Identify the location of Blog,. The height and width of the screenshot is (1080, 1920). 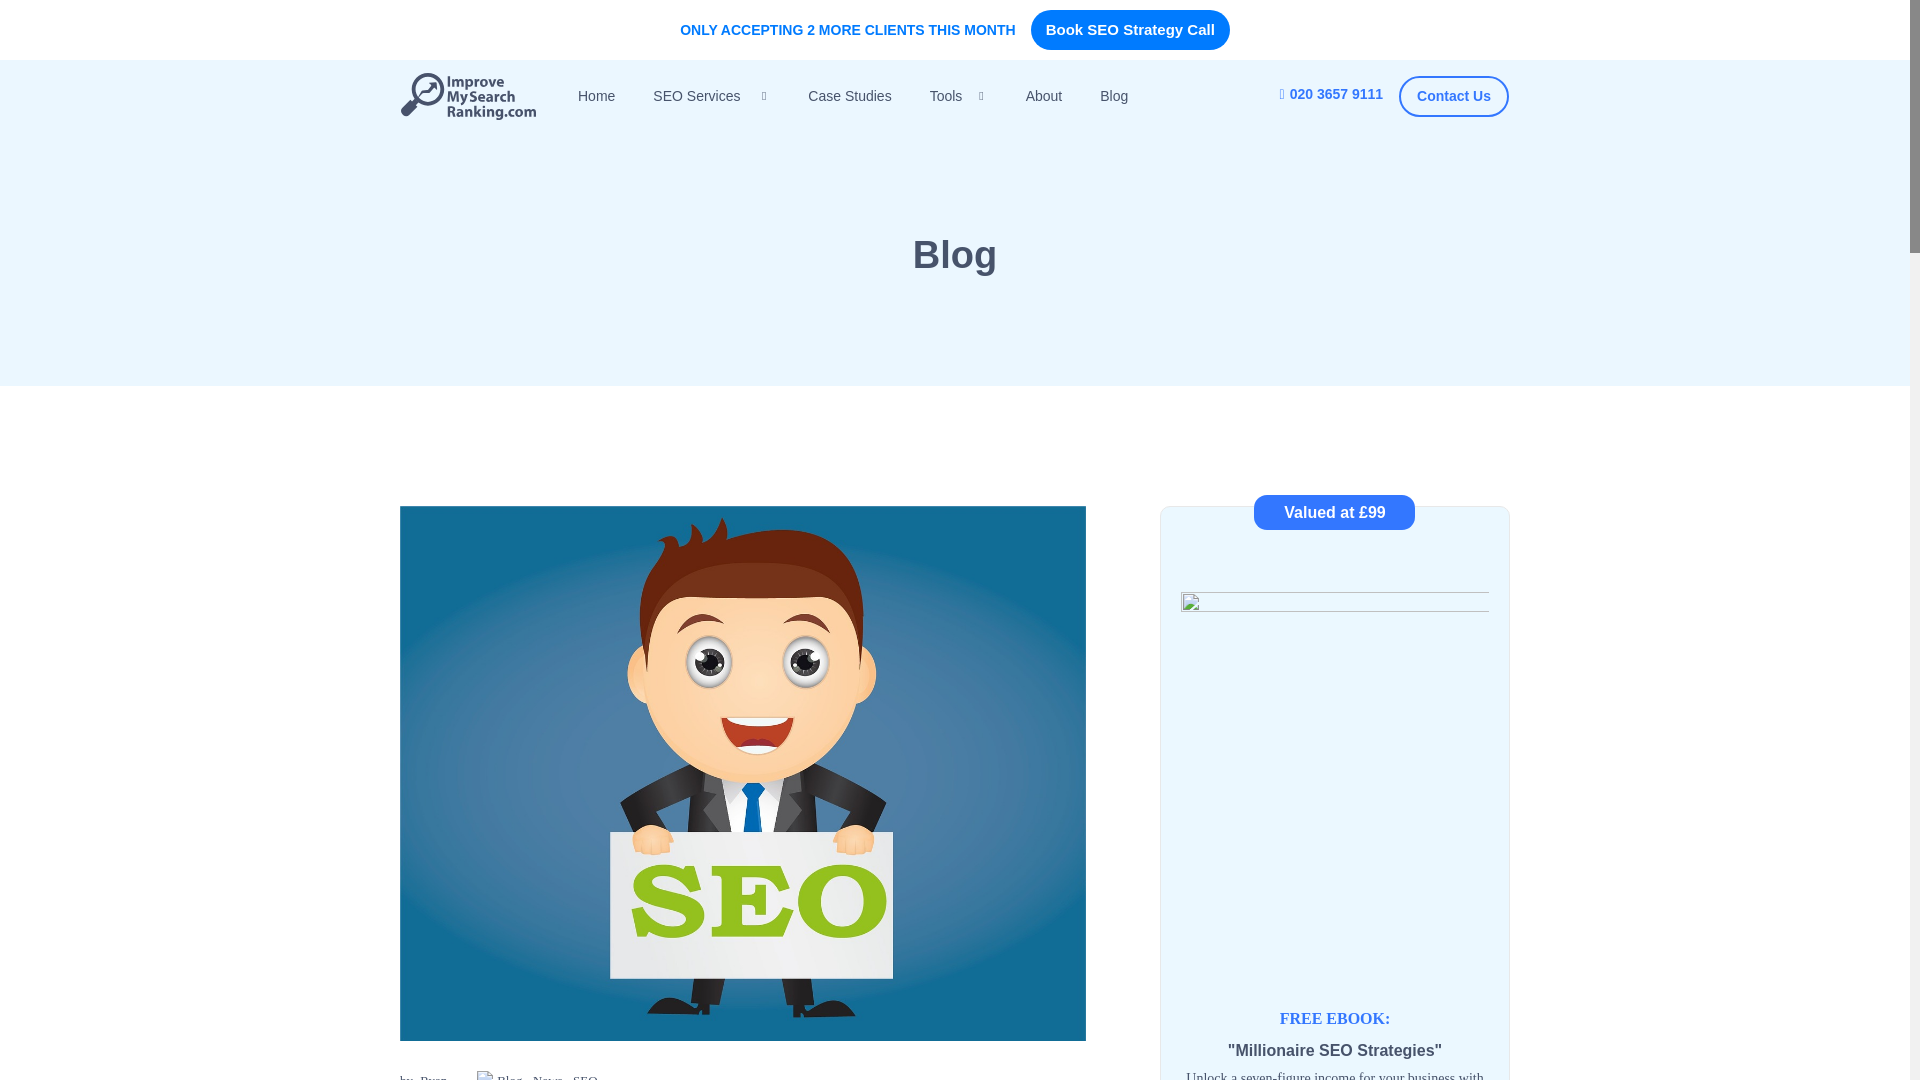
(513, 1076).